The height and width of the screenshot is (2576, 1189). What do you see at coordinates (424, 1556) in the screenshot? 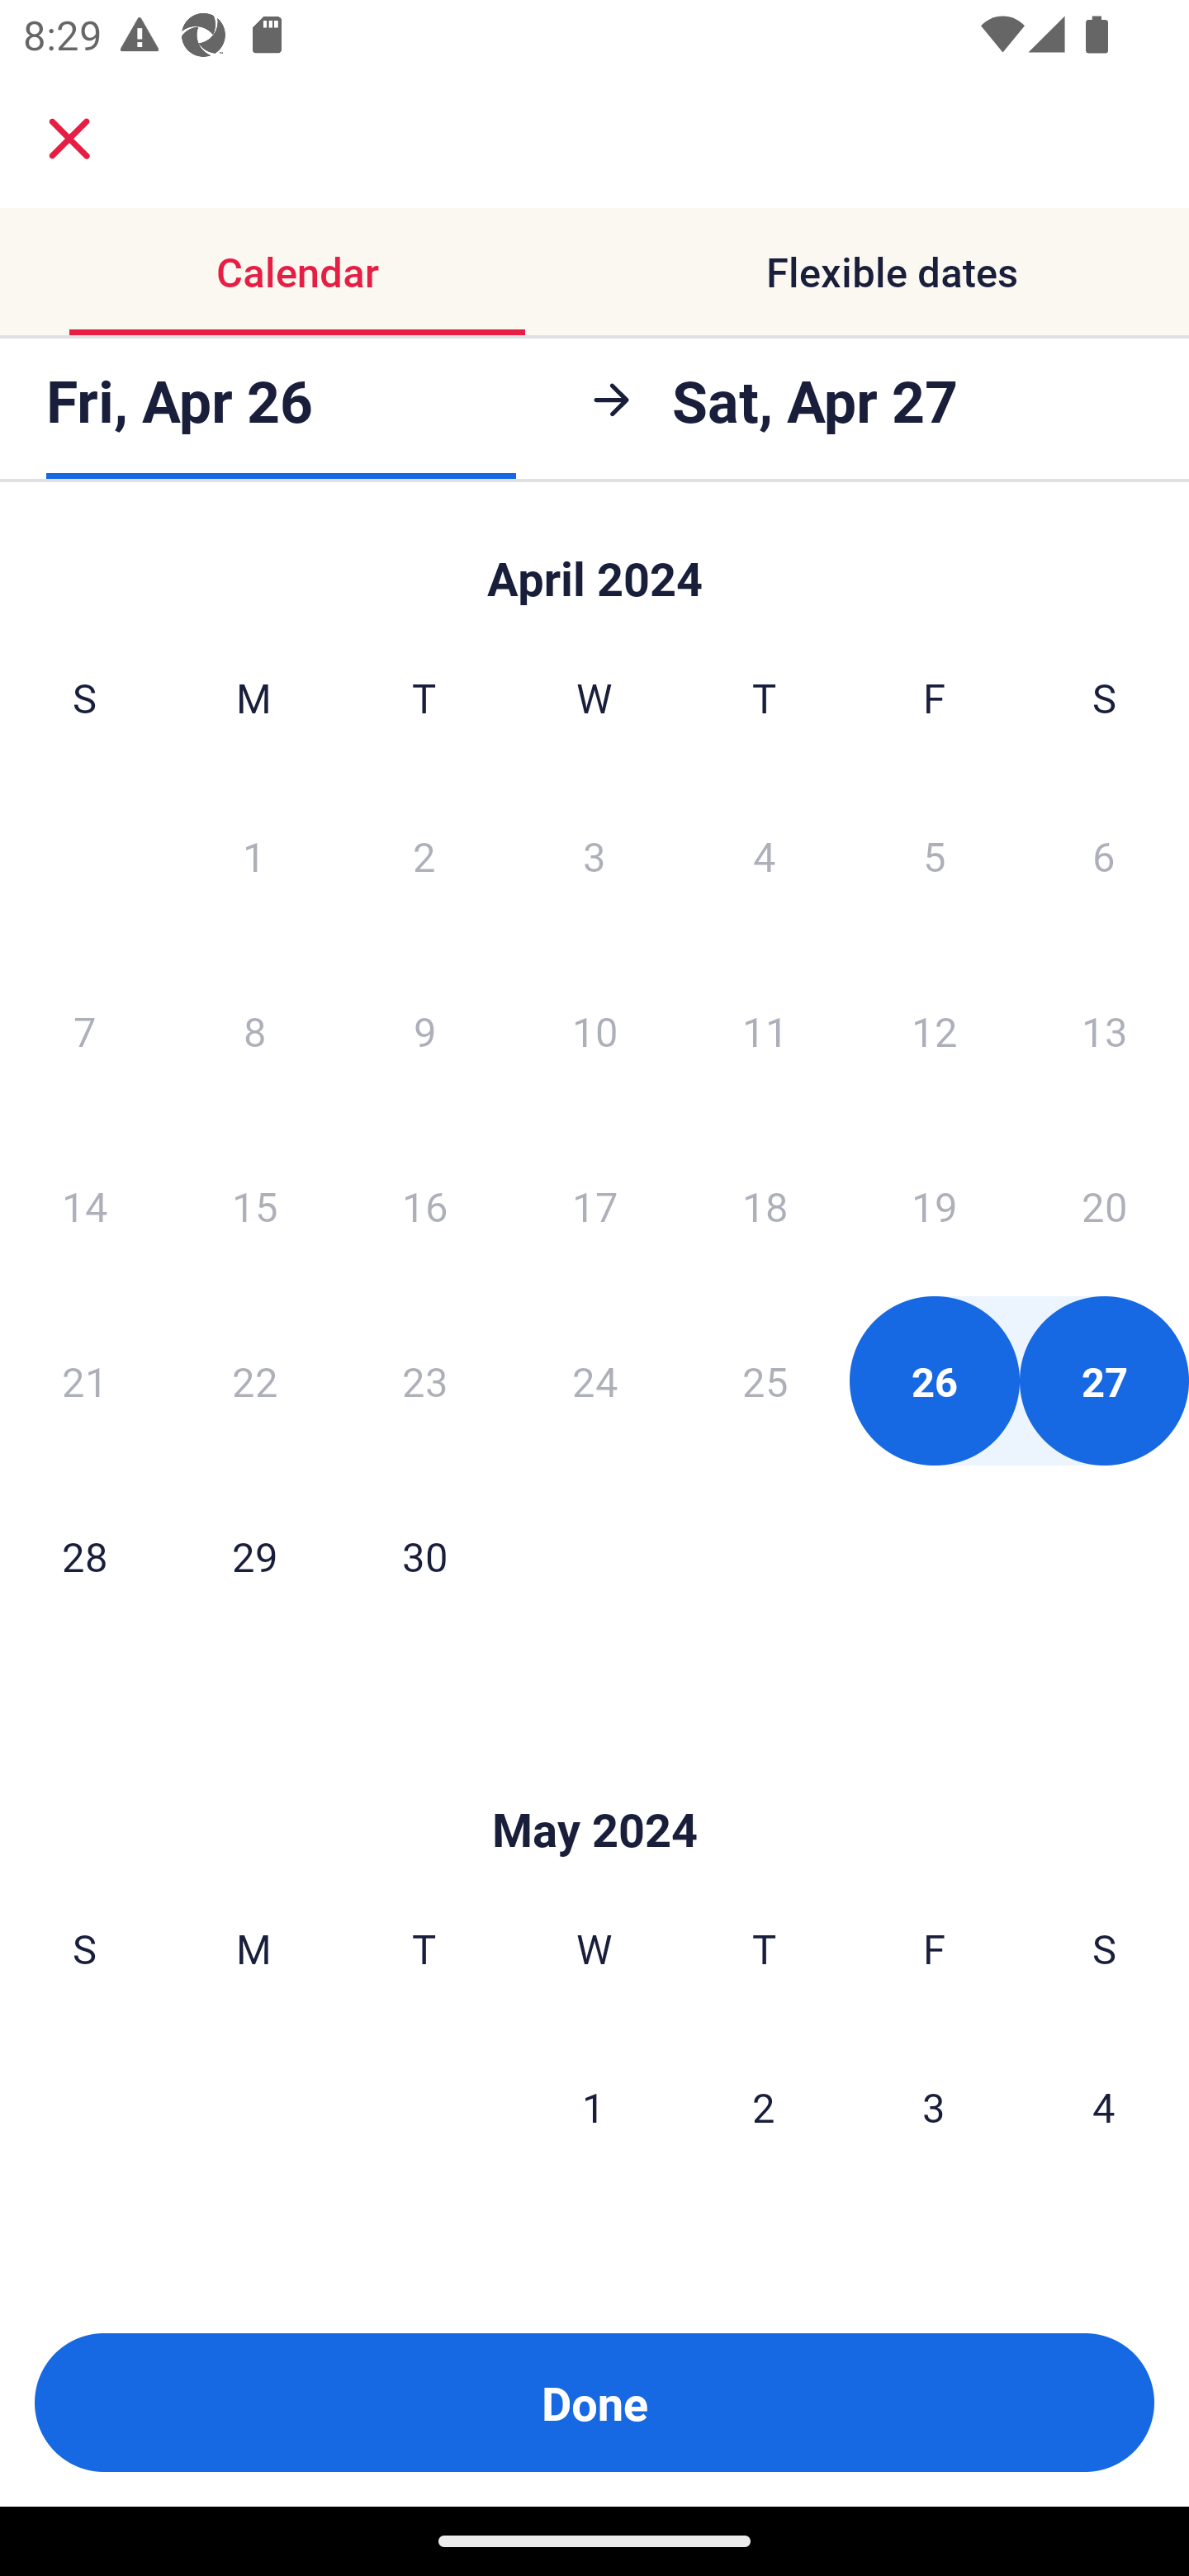
I see `30 Tuesday, April 30, 2024` at bounding box center [424, 1556].